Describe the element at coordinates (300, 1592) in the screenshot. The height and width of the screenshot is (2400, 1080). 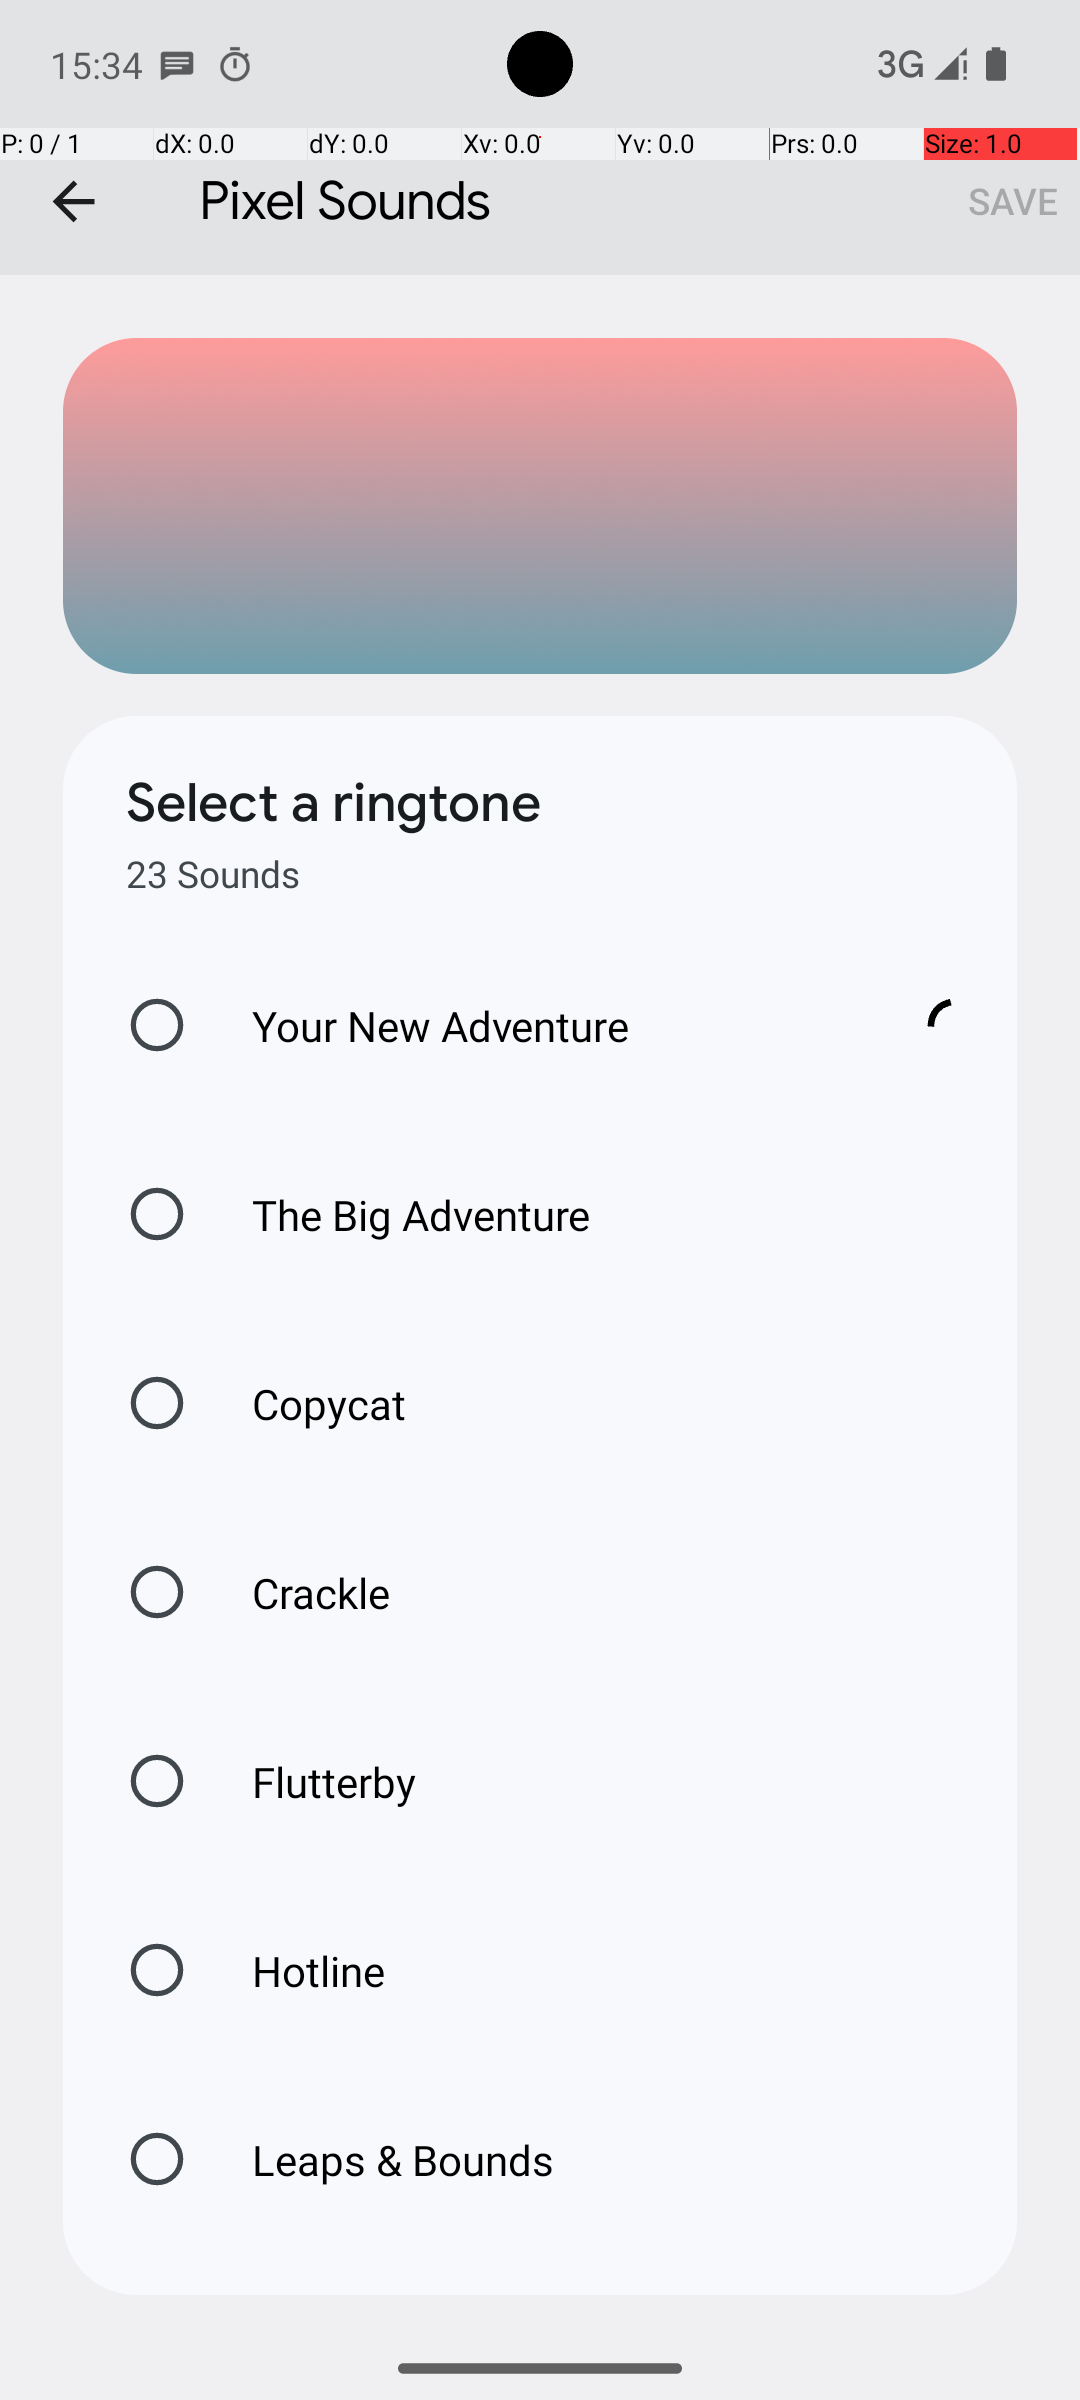
I see `Crackle` at that location.